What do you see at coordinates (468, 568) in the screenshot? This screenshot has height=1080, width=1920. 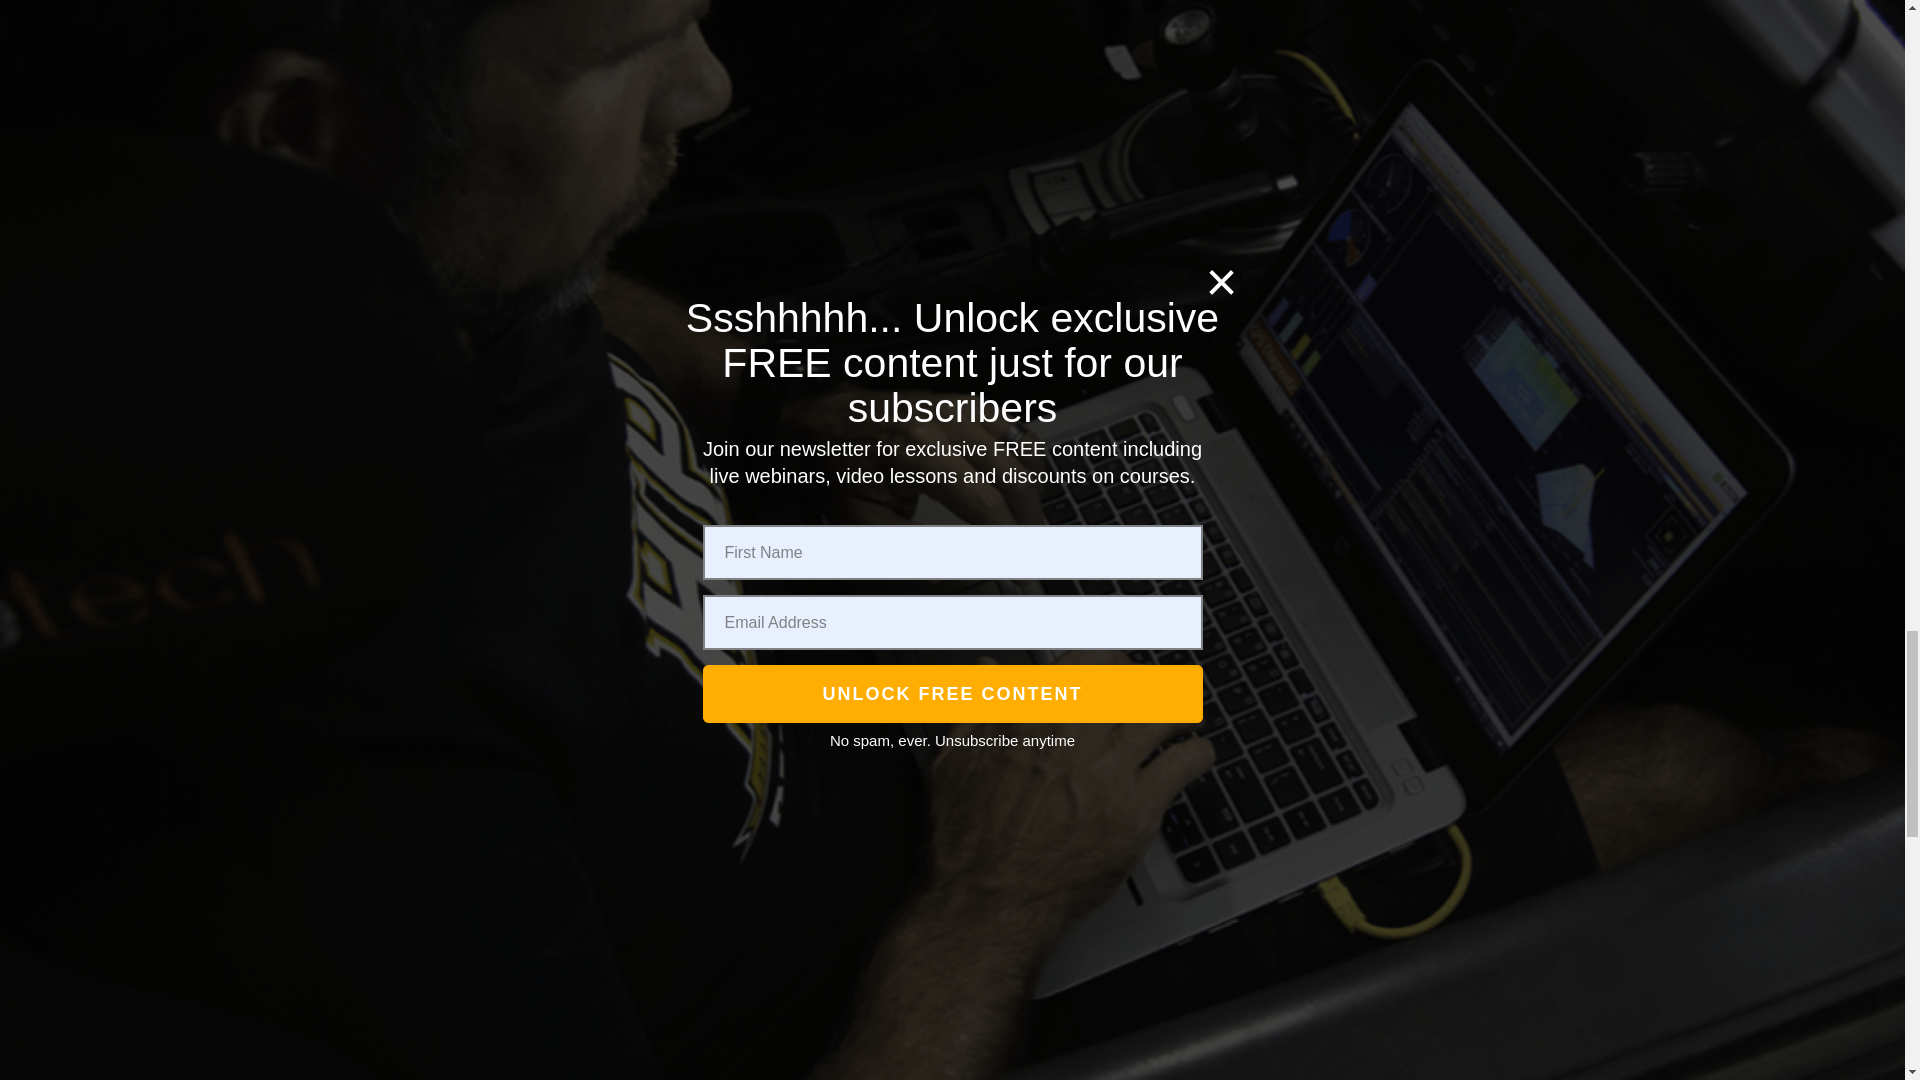 I see `Click here to view Andre.Simon` at bounding box center [468, 568].